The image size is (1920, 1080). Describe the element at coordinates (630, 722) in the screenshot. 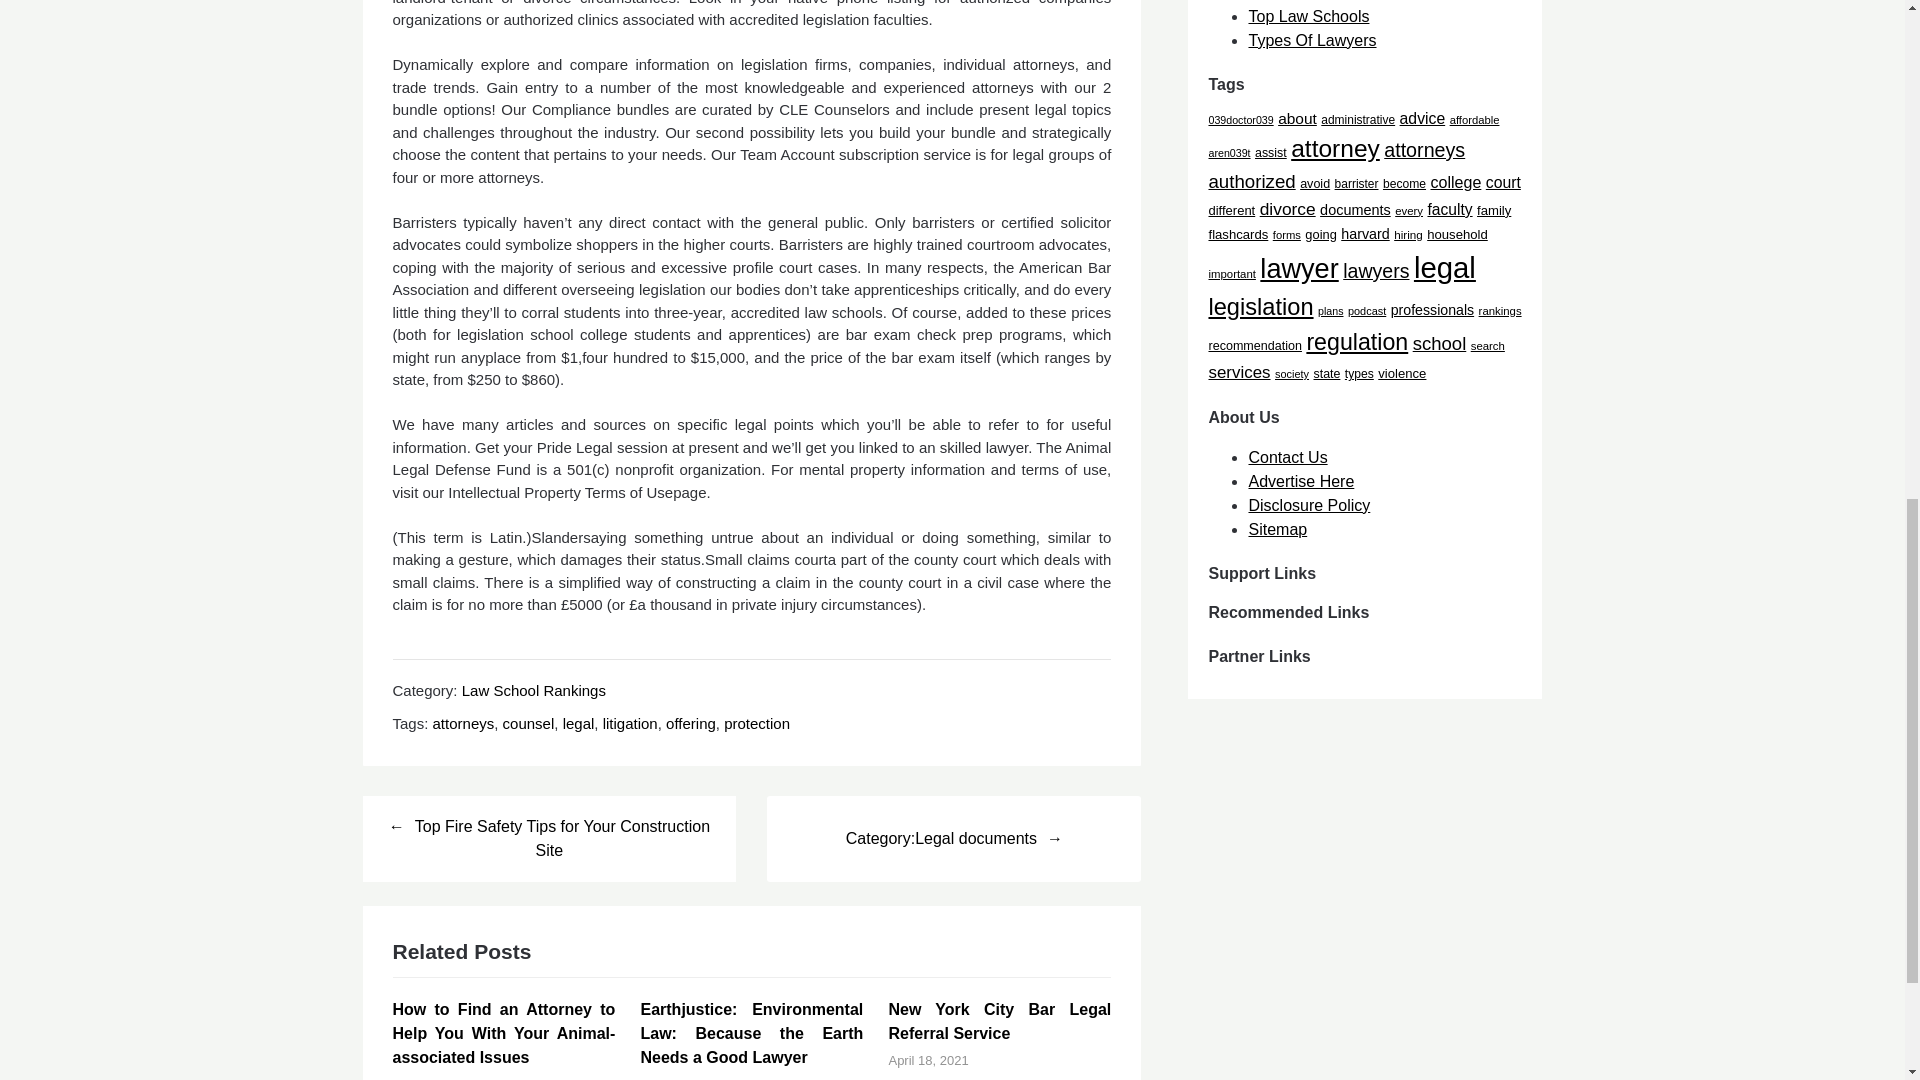

I see `litigation` at that location.